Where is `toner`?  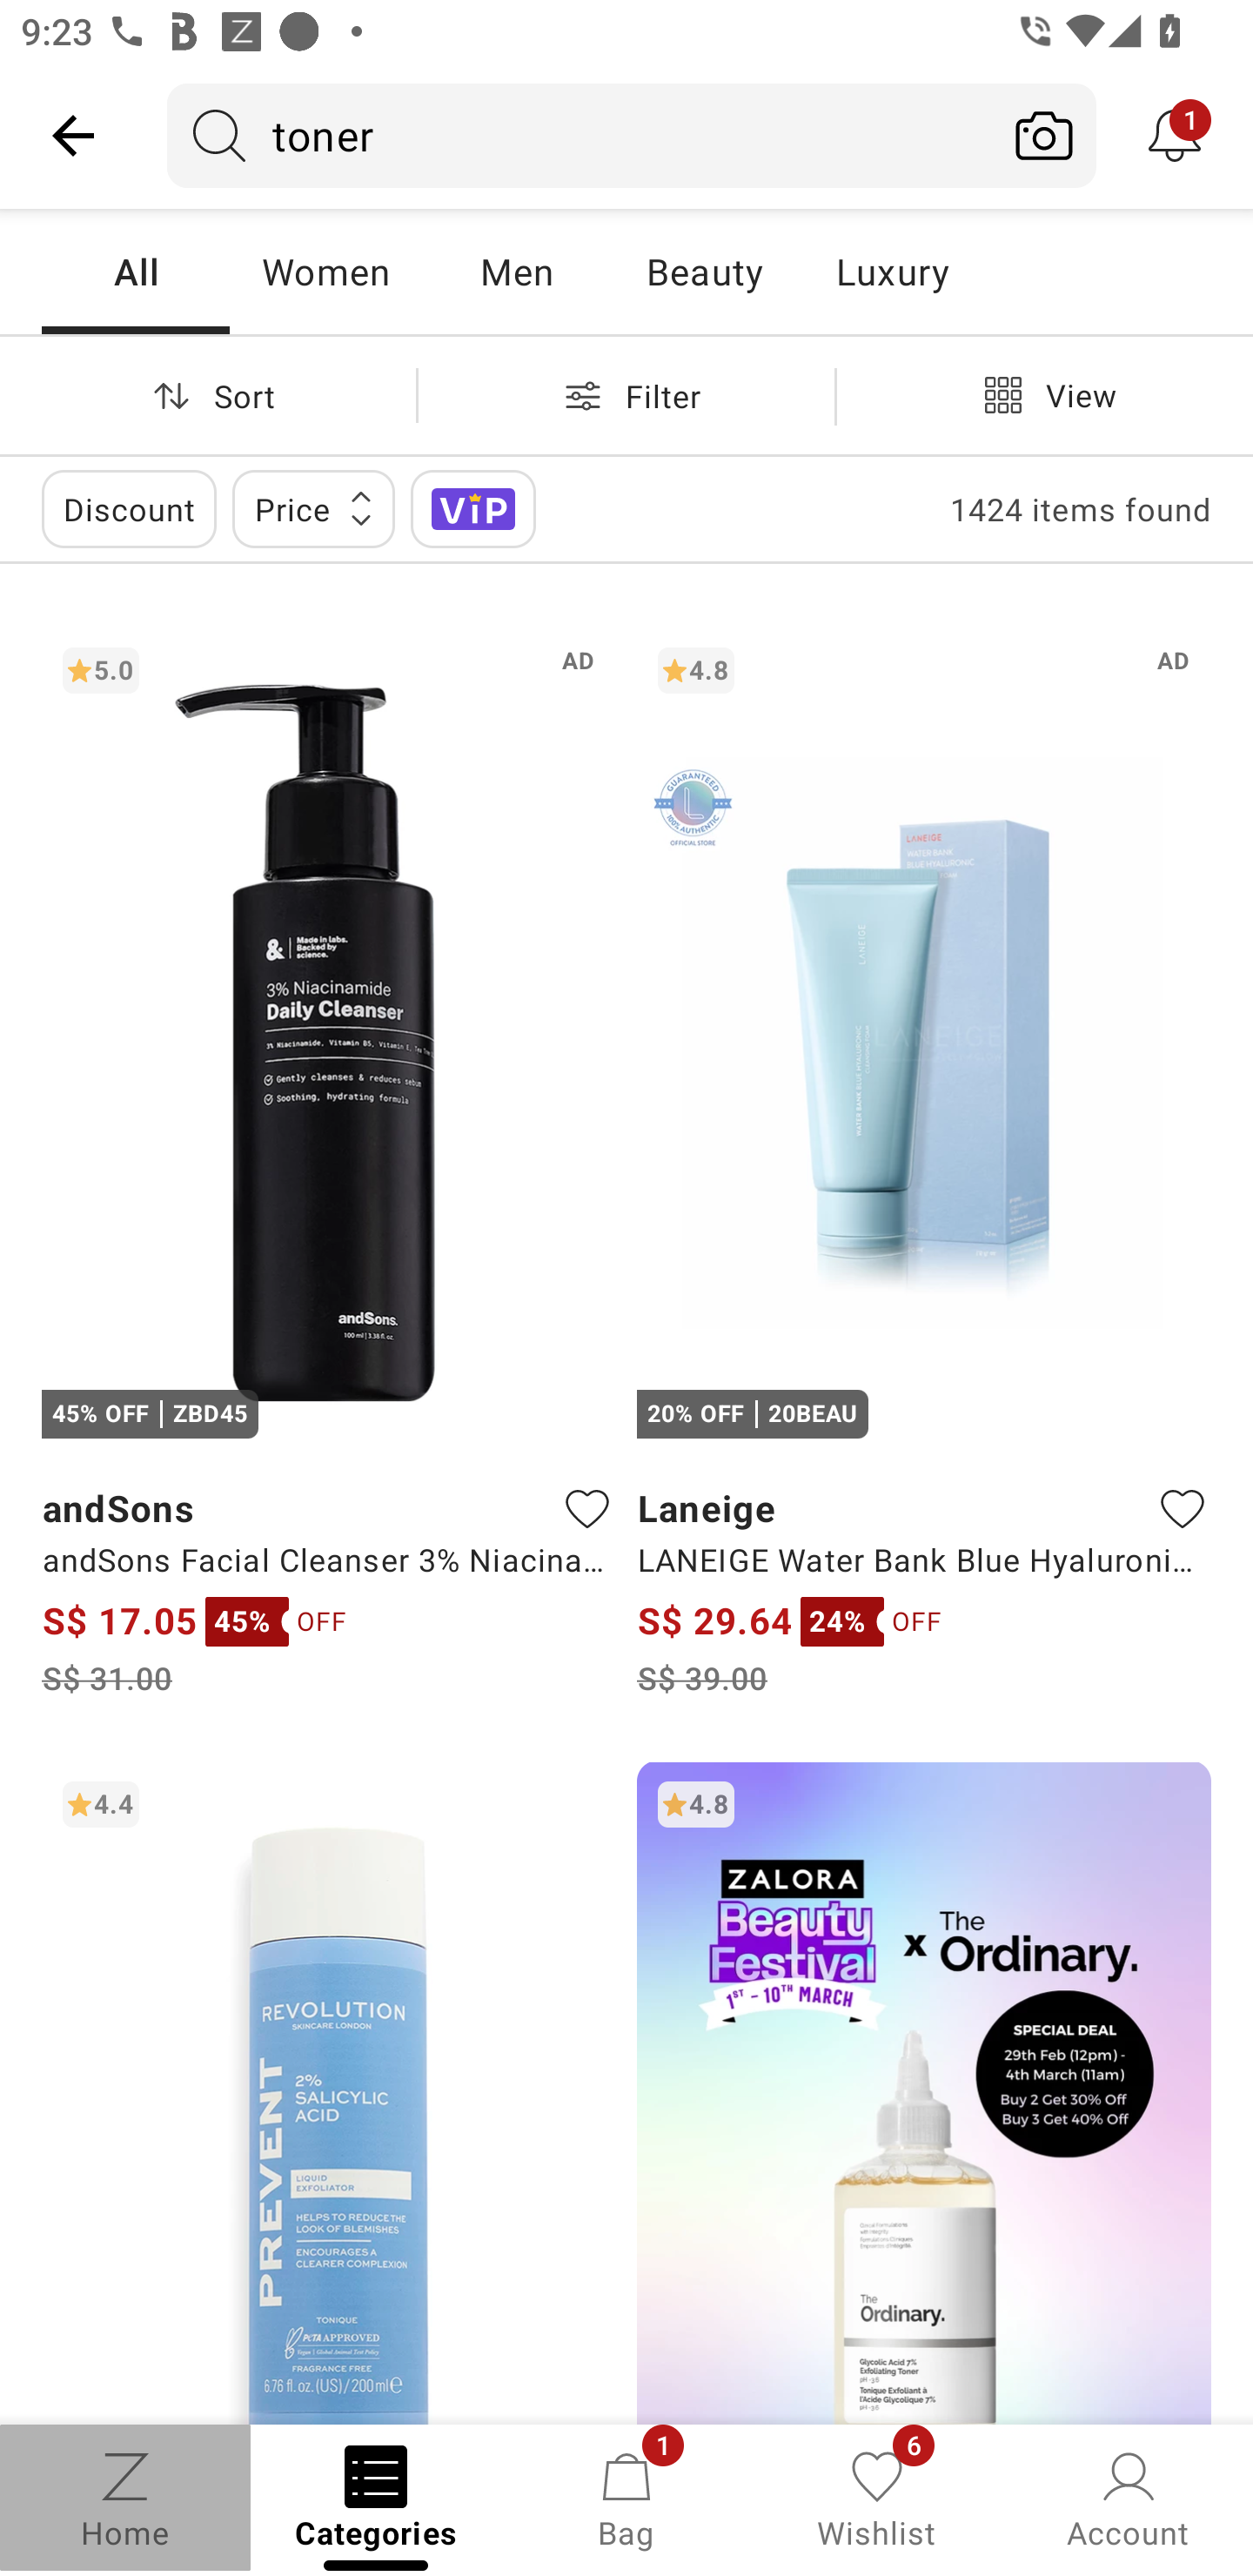
toner is located at coordinates (580, 135).